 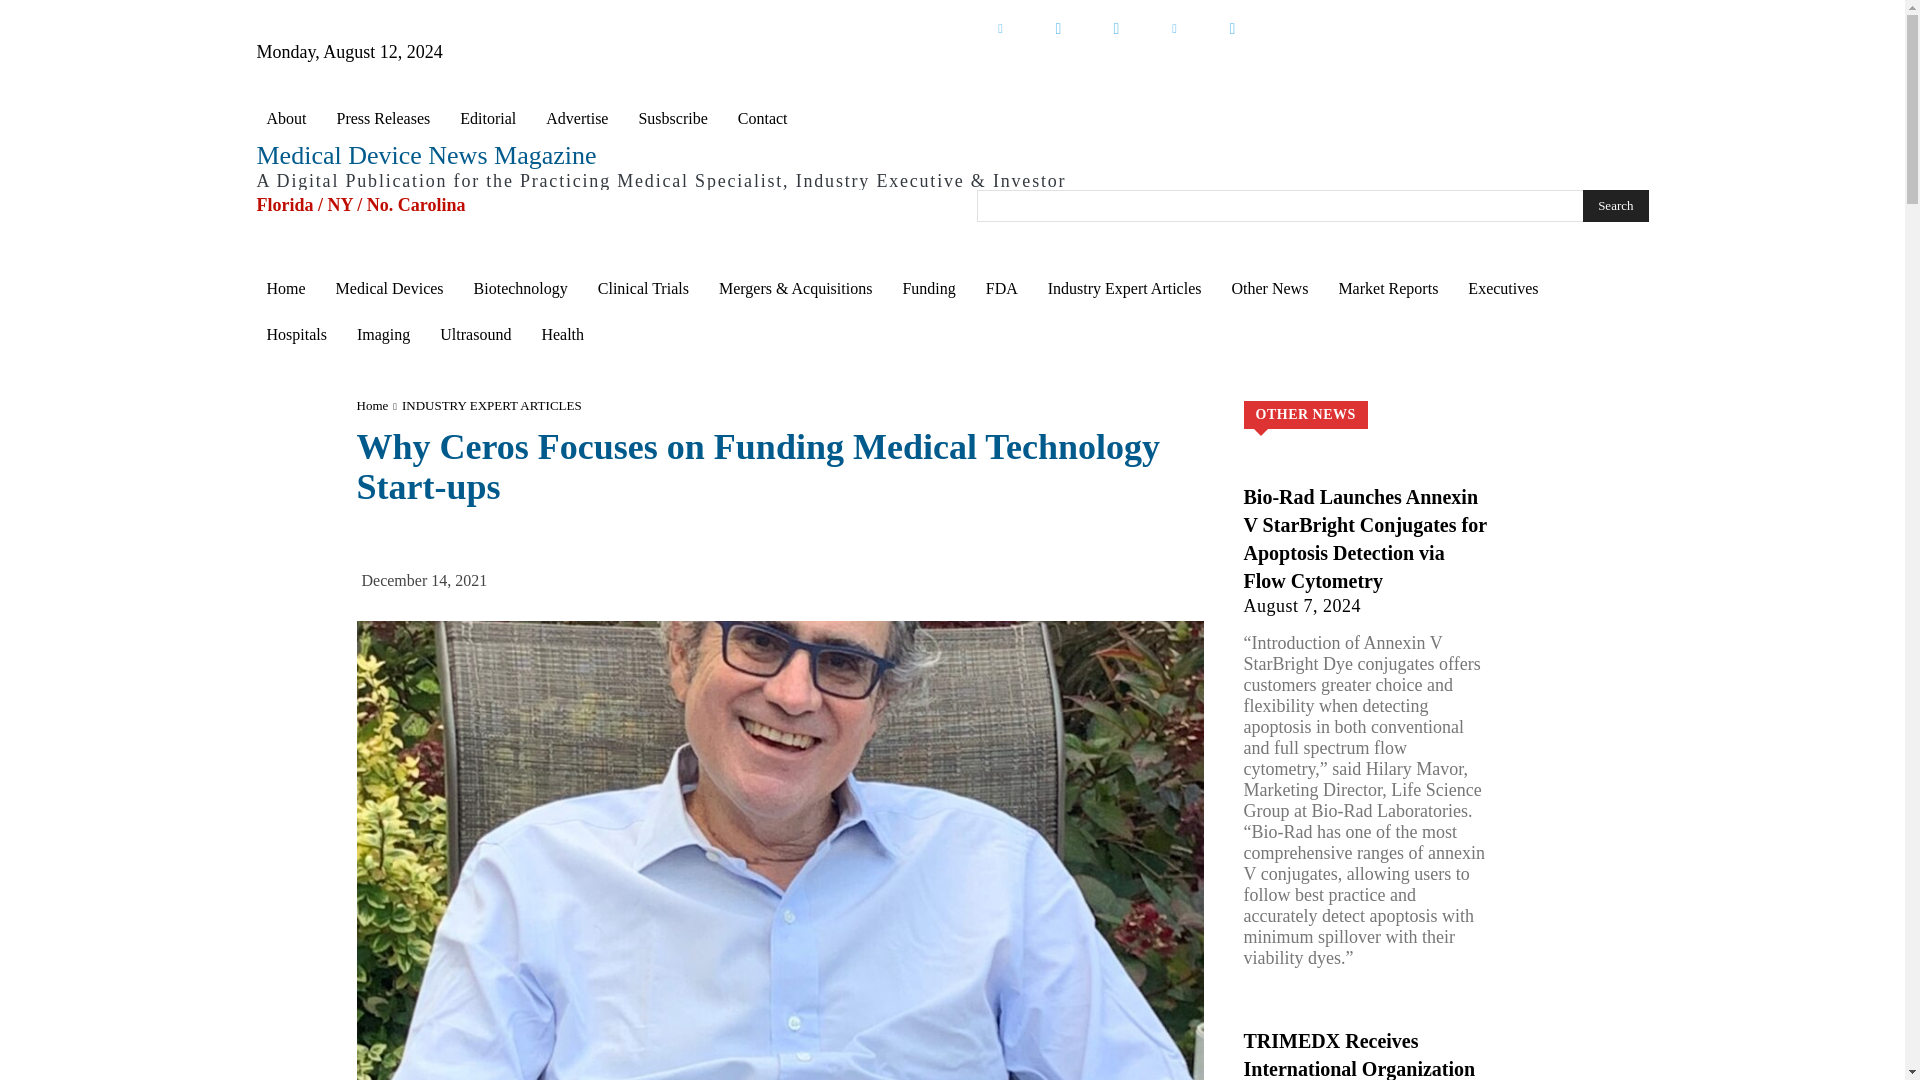 I want to click on Home, so click(x=284, y=288).